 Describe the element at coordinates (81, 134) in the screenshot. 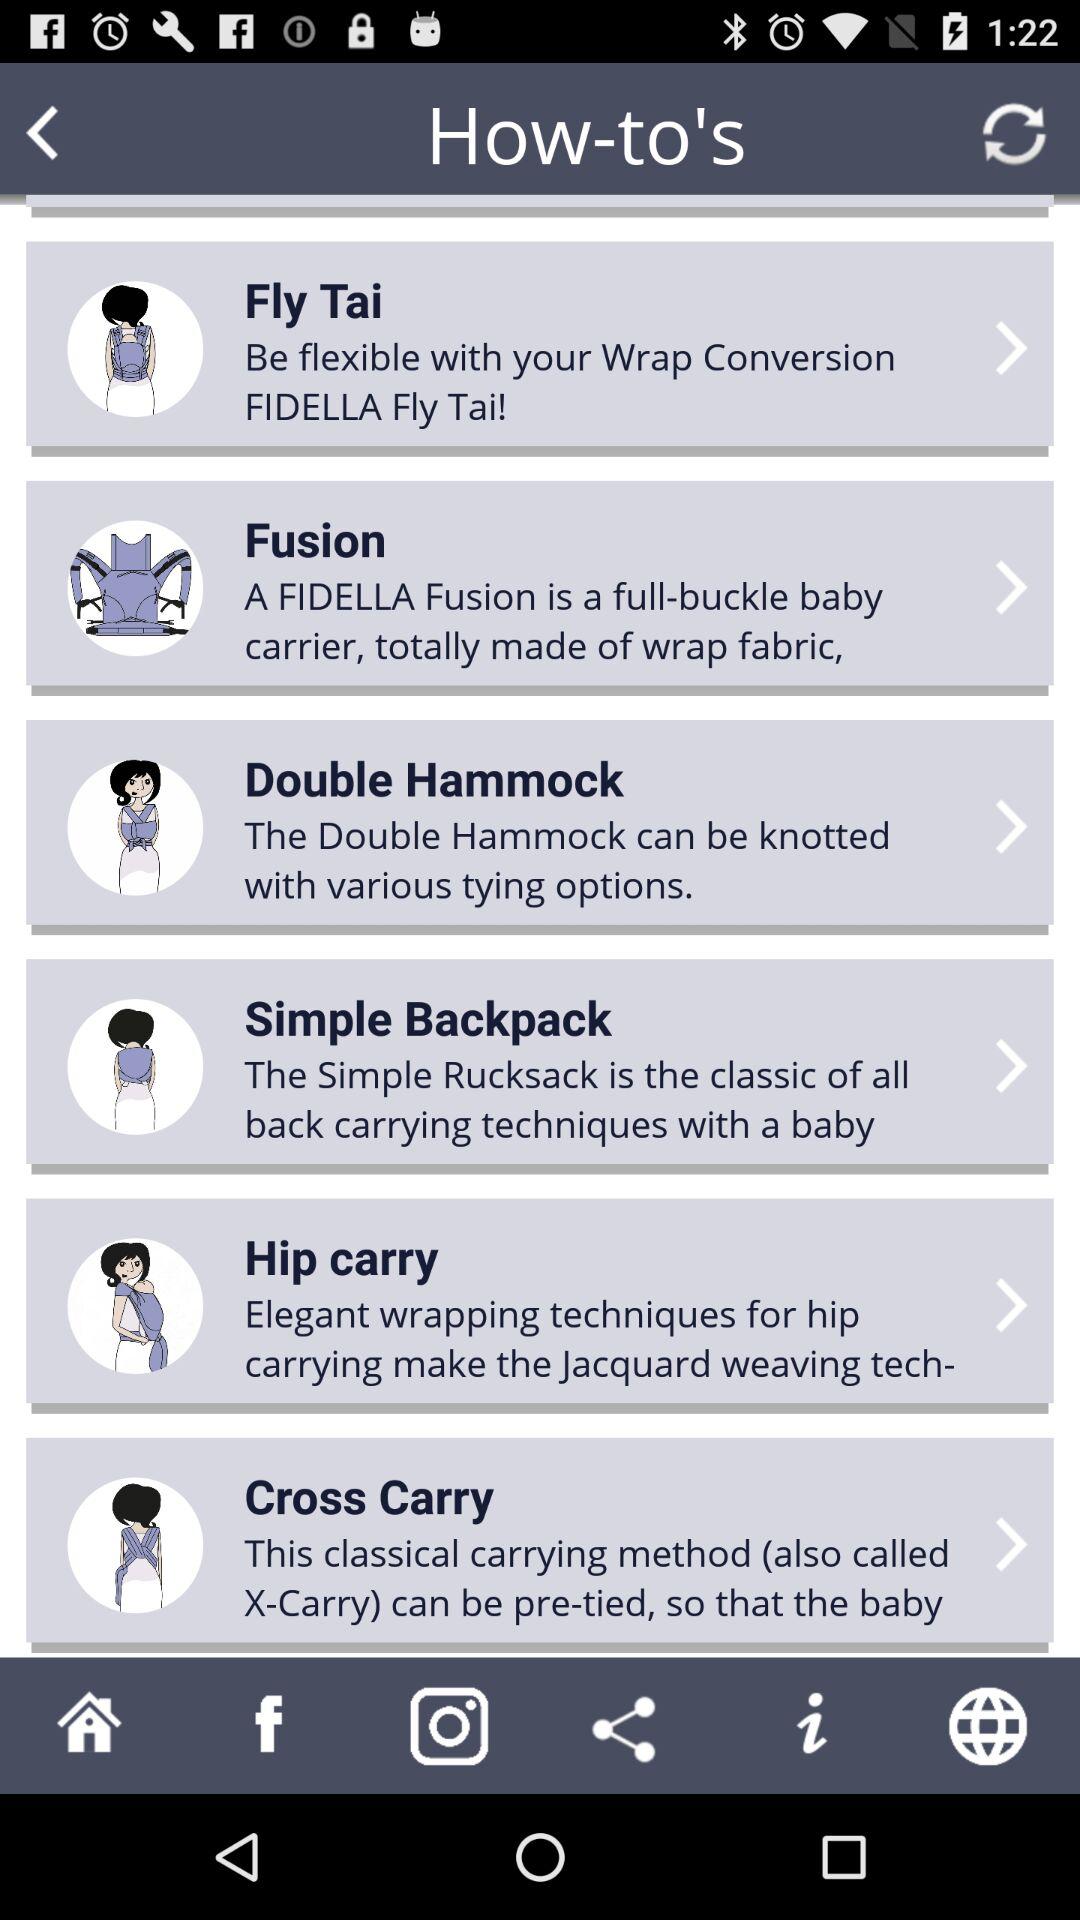

I see `go back button` at that location.